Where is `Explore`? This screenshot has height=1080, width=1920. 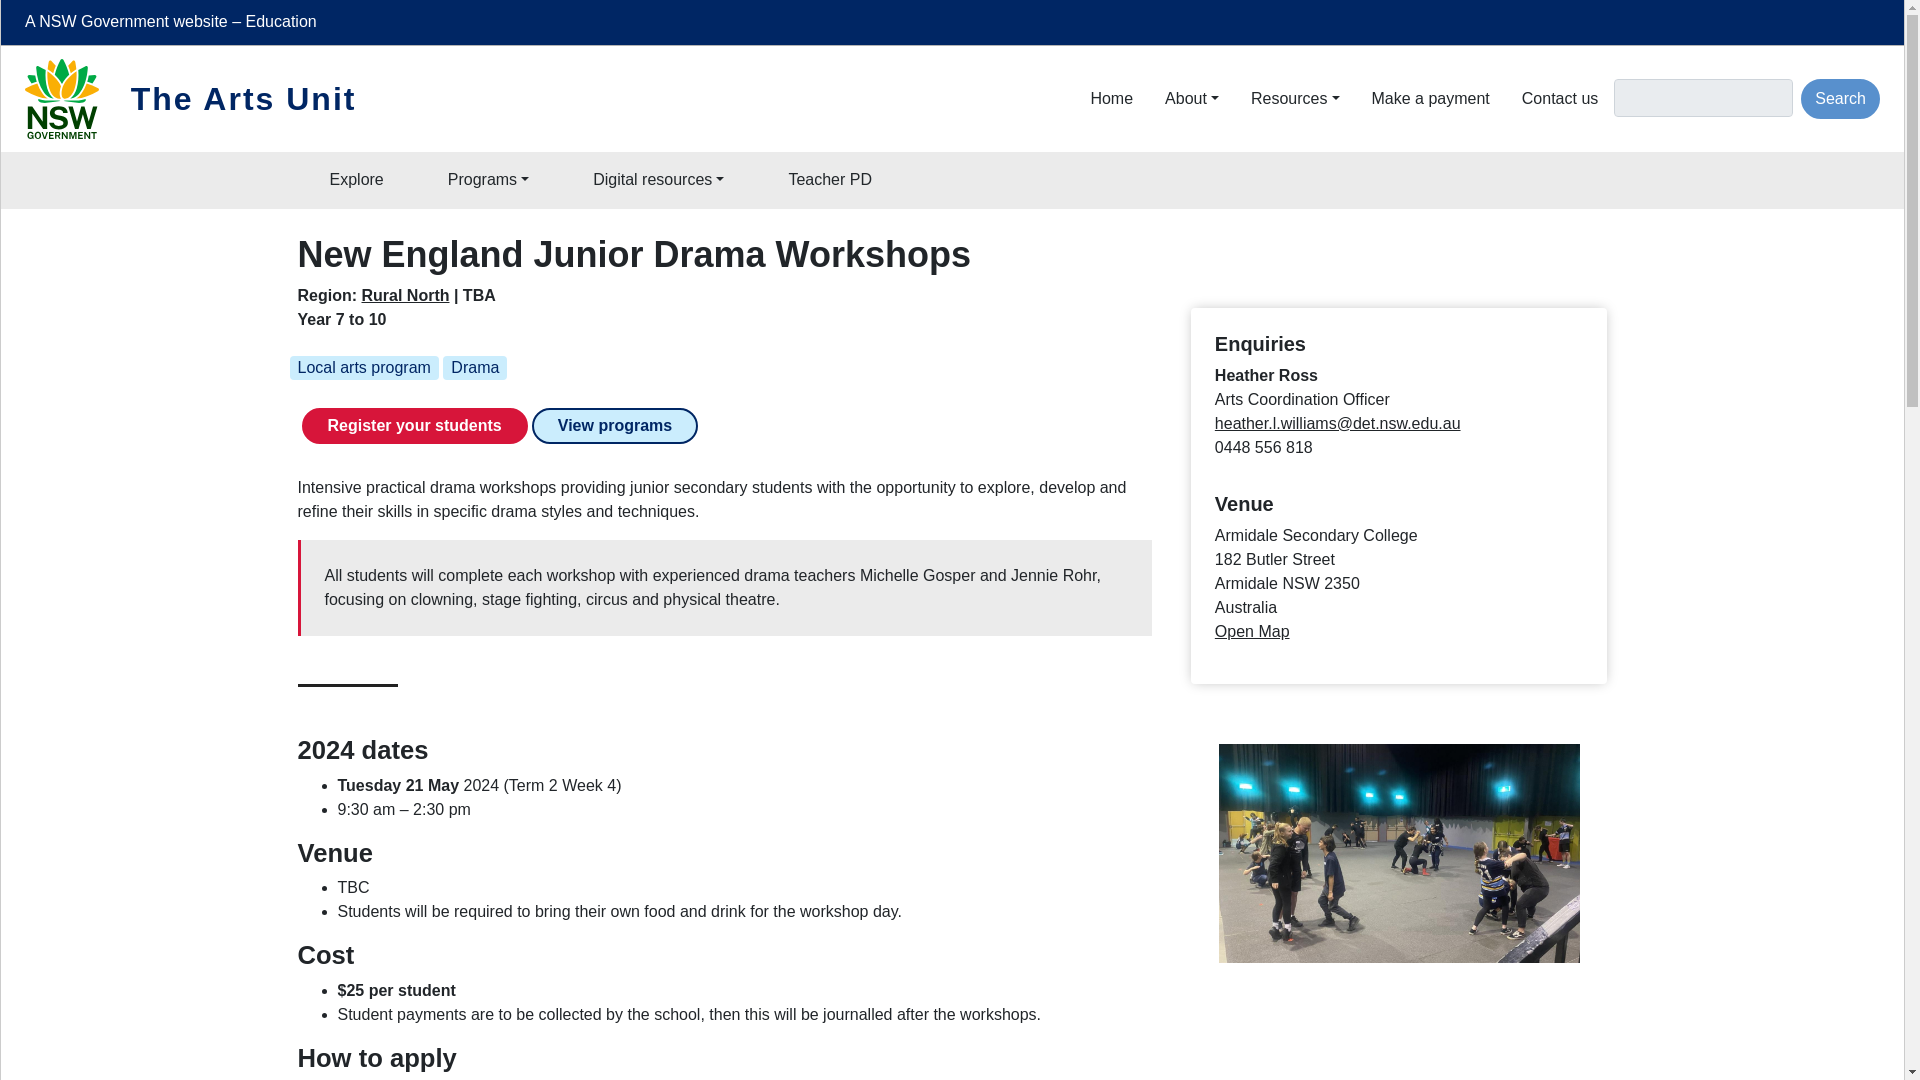
Explore is located at coordinates (356, 179).